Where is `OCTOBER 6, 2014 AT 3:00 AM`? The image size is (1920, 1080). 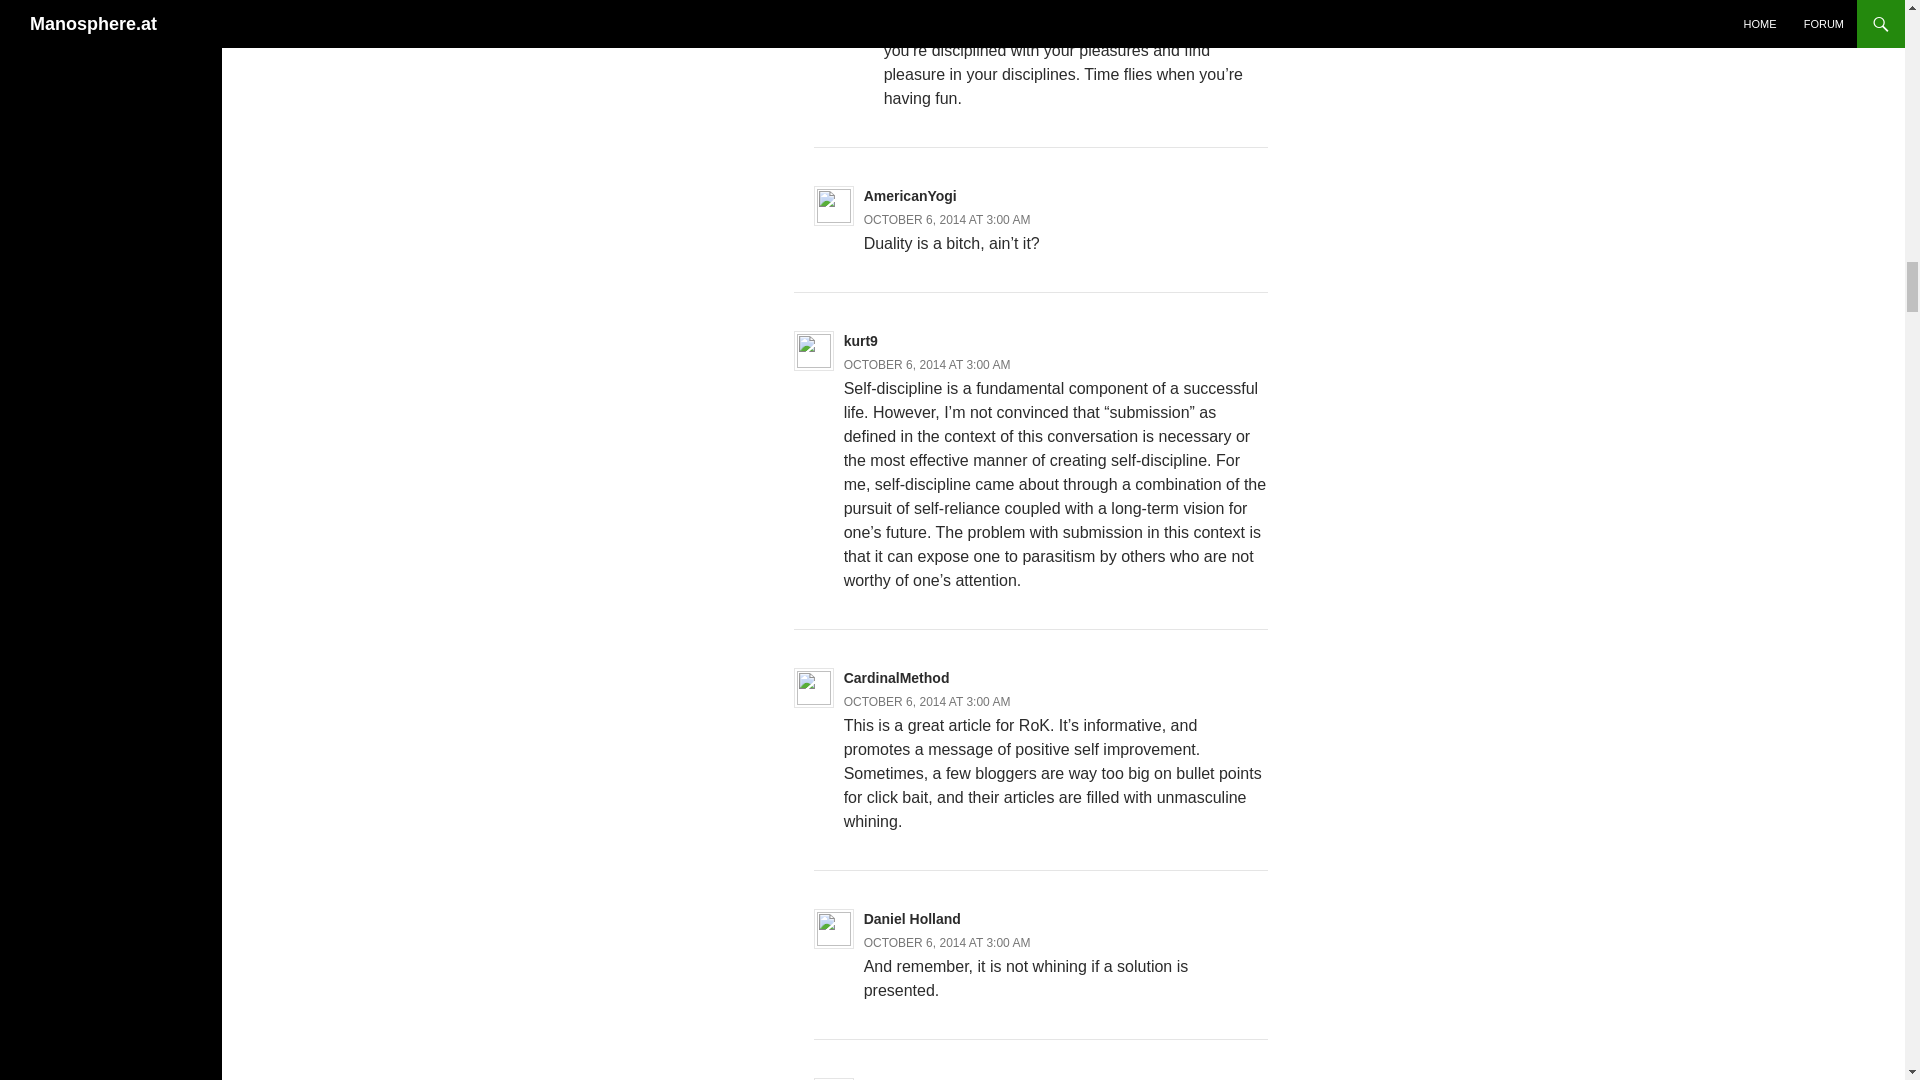
OCTOBER 6, 2014 AT 3:00 AM is located at coordinates (928, 364).